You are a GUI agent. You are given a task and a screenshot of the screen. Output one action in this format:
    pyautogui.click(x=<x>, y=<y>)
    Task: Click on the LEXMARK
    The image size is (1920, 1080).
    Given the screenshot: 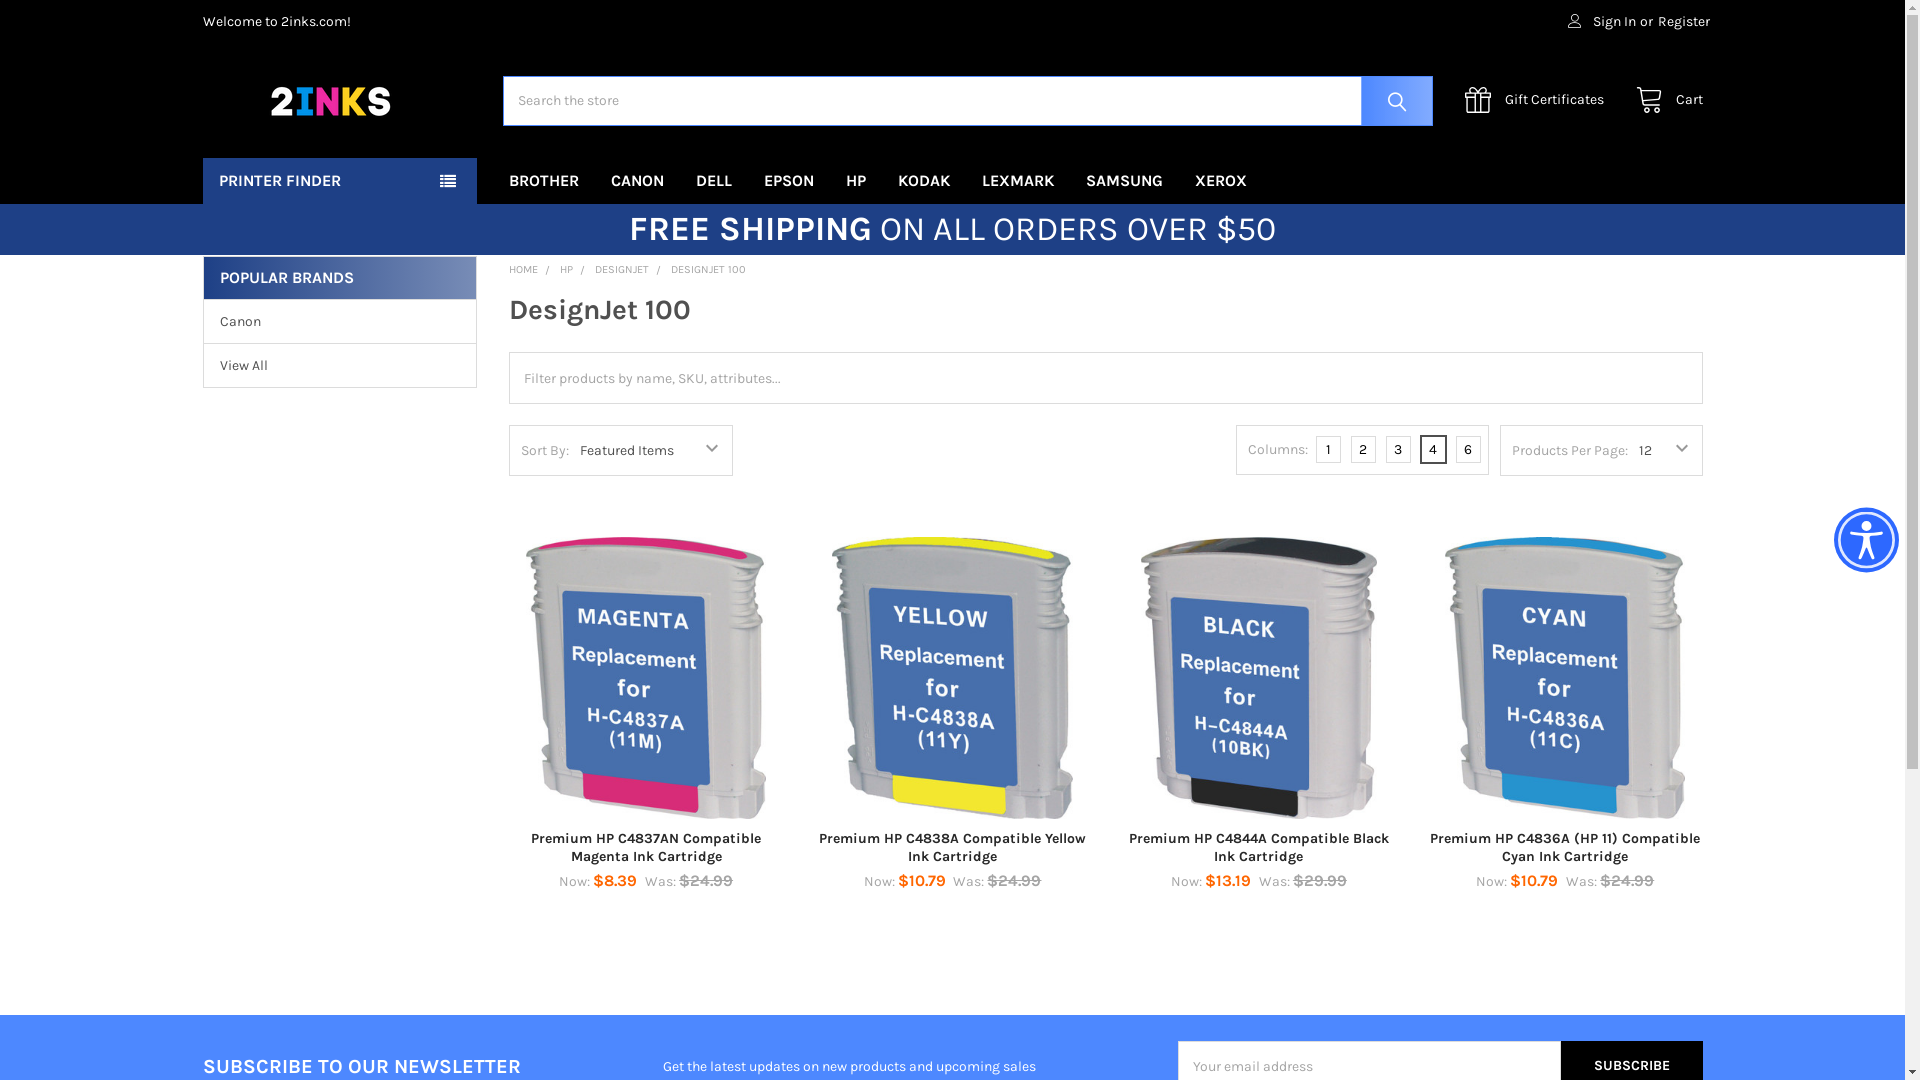 What is the action you would take?
    pyautogui.click(x=1018, y=181)
    